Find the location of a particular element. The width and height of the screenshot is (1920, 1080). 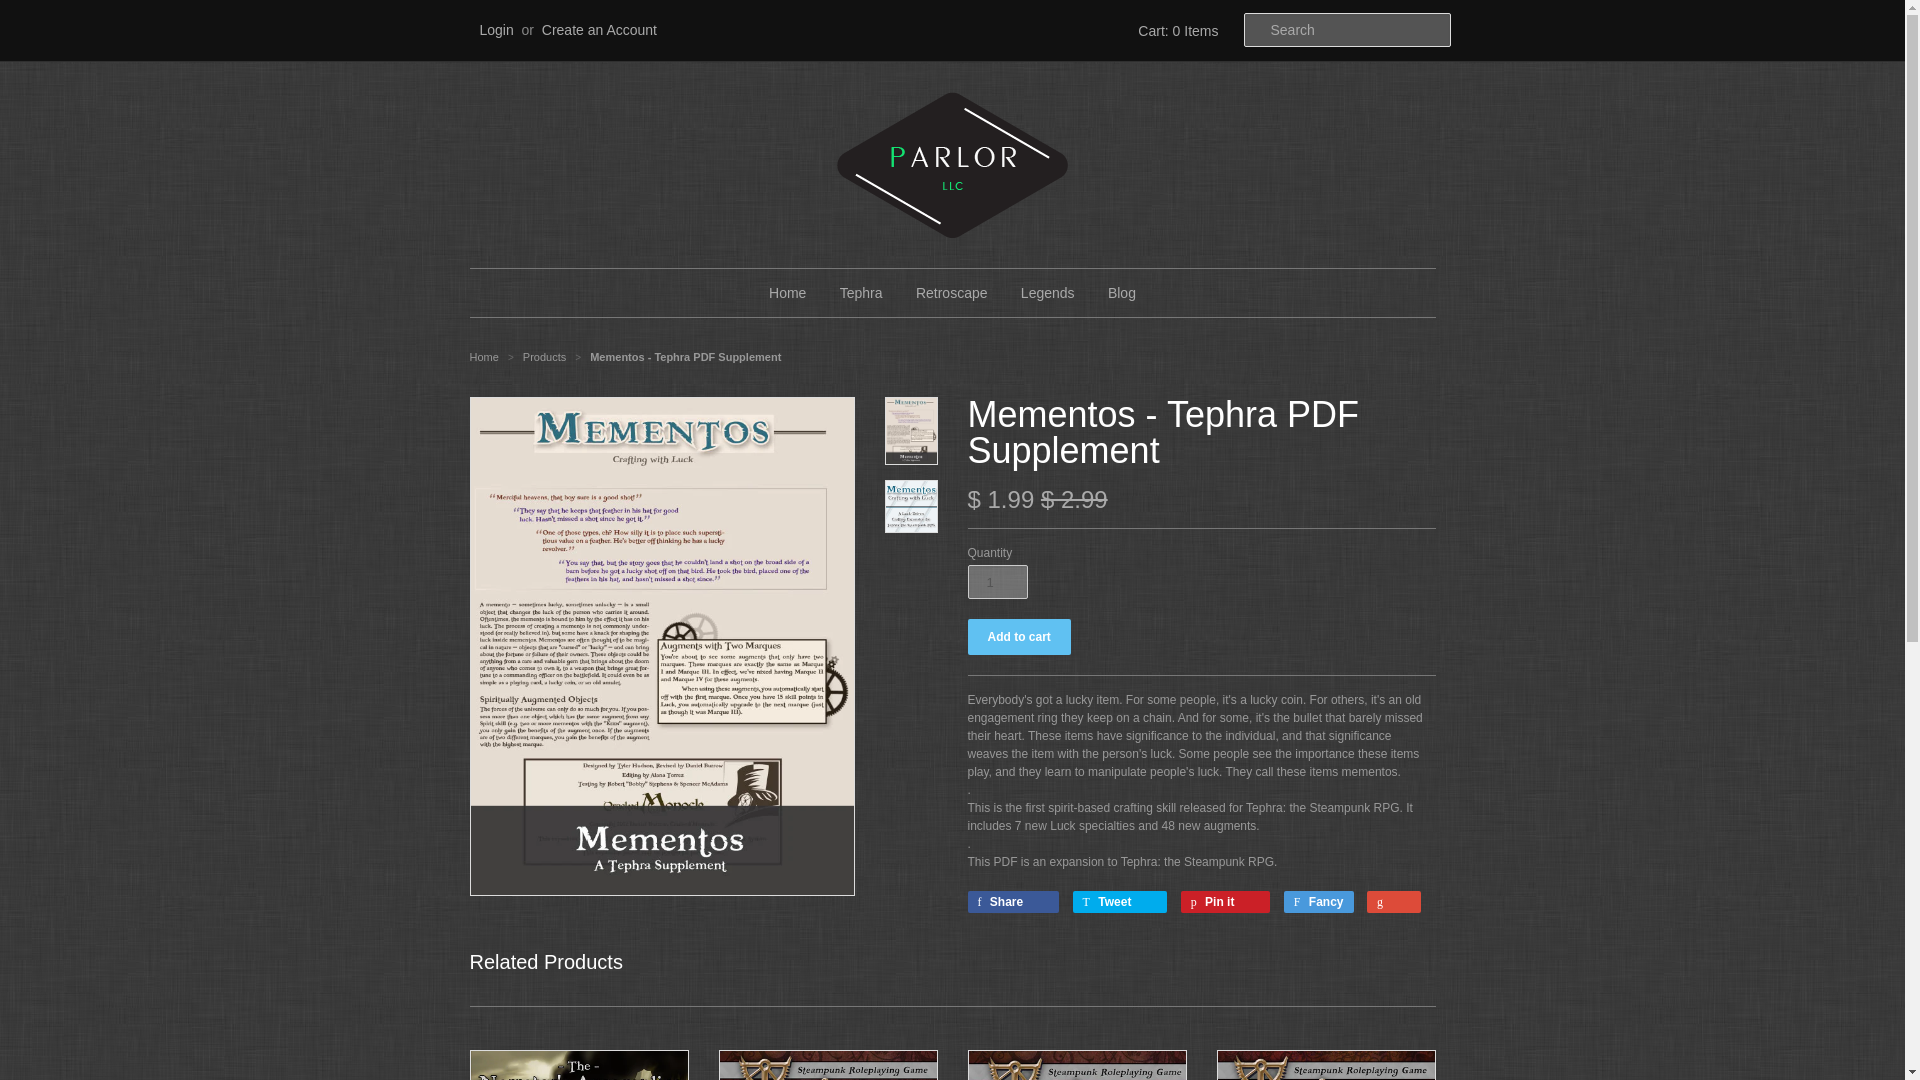

Parlor is located at coordinates (484, 356).